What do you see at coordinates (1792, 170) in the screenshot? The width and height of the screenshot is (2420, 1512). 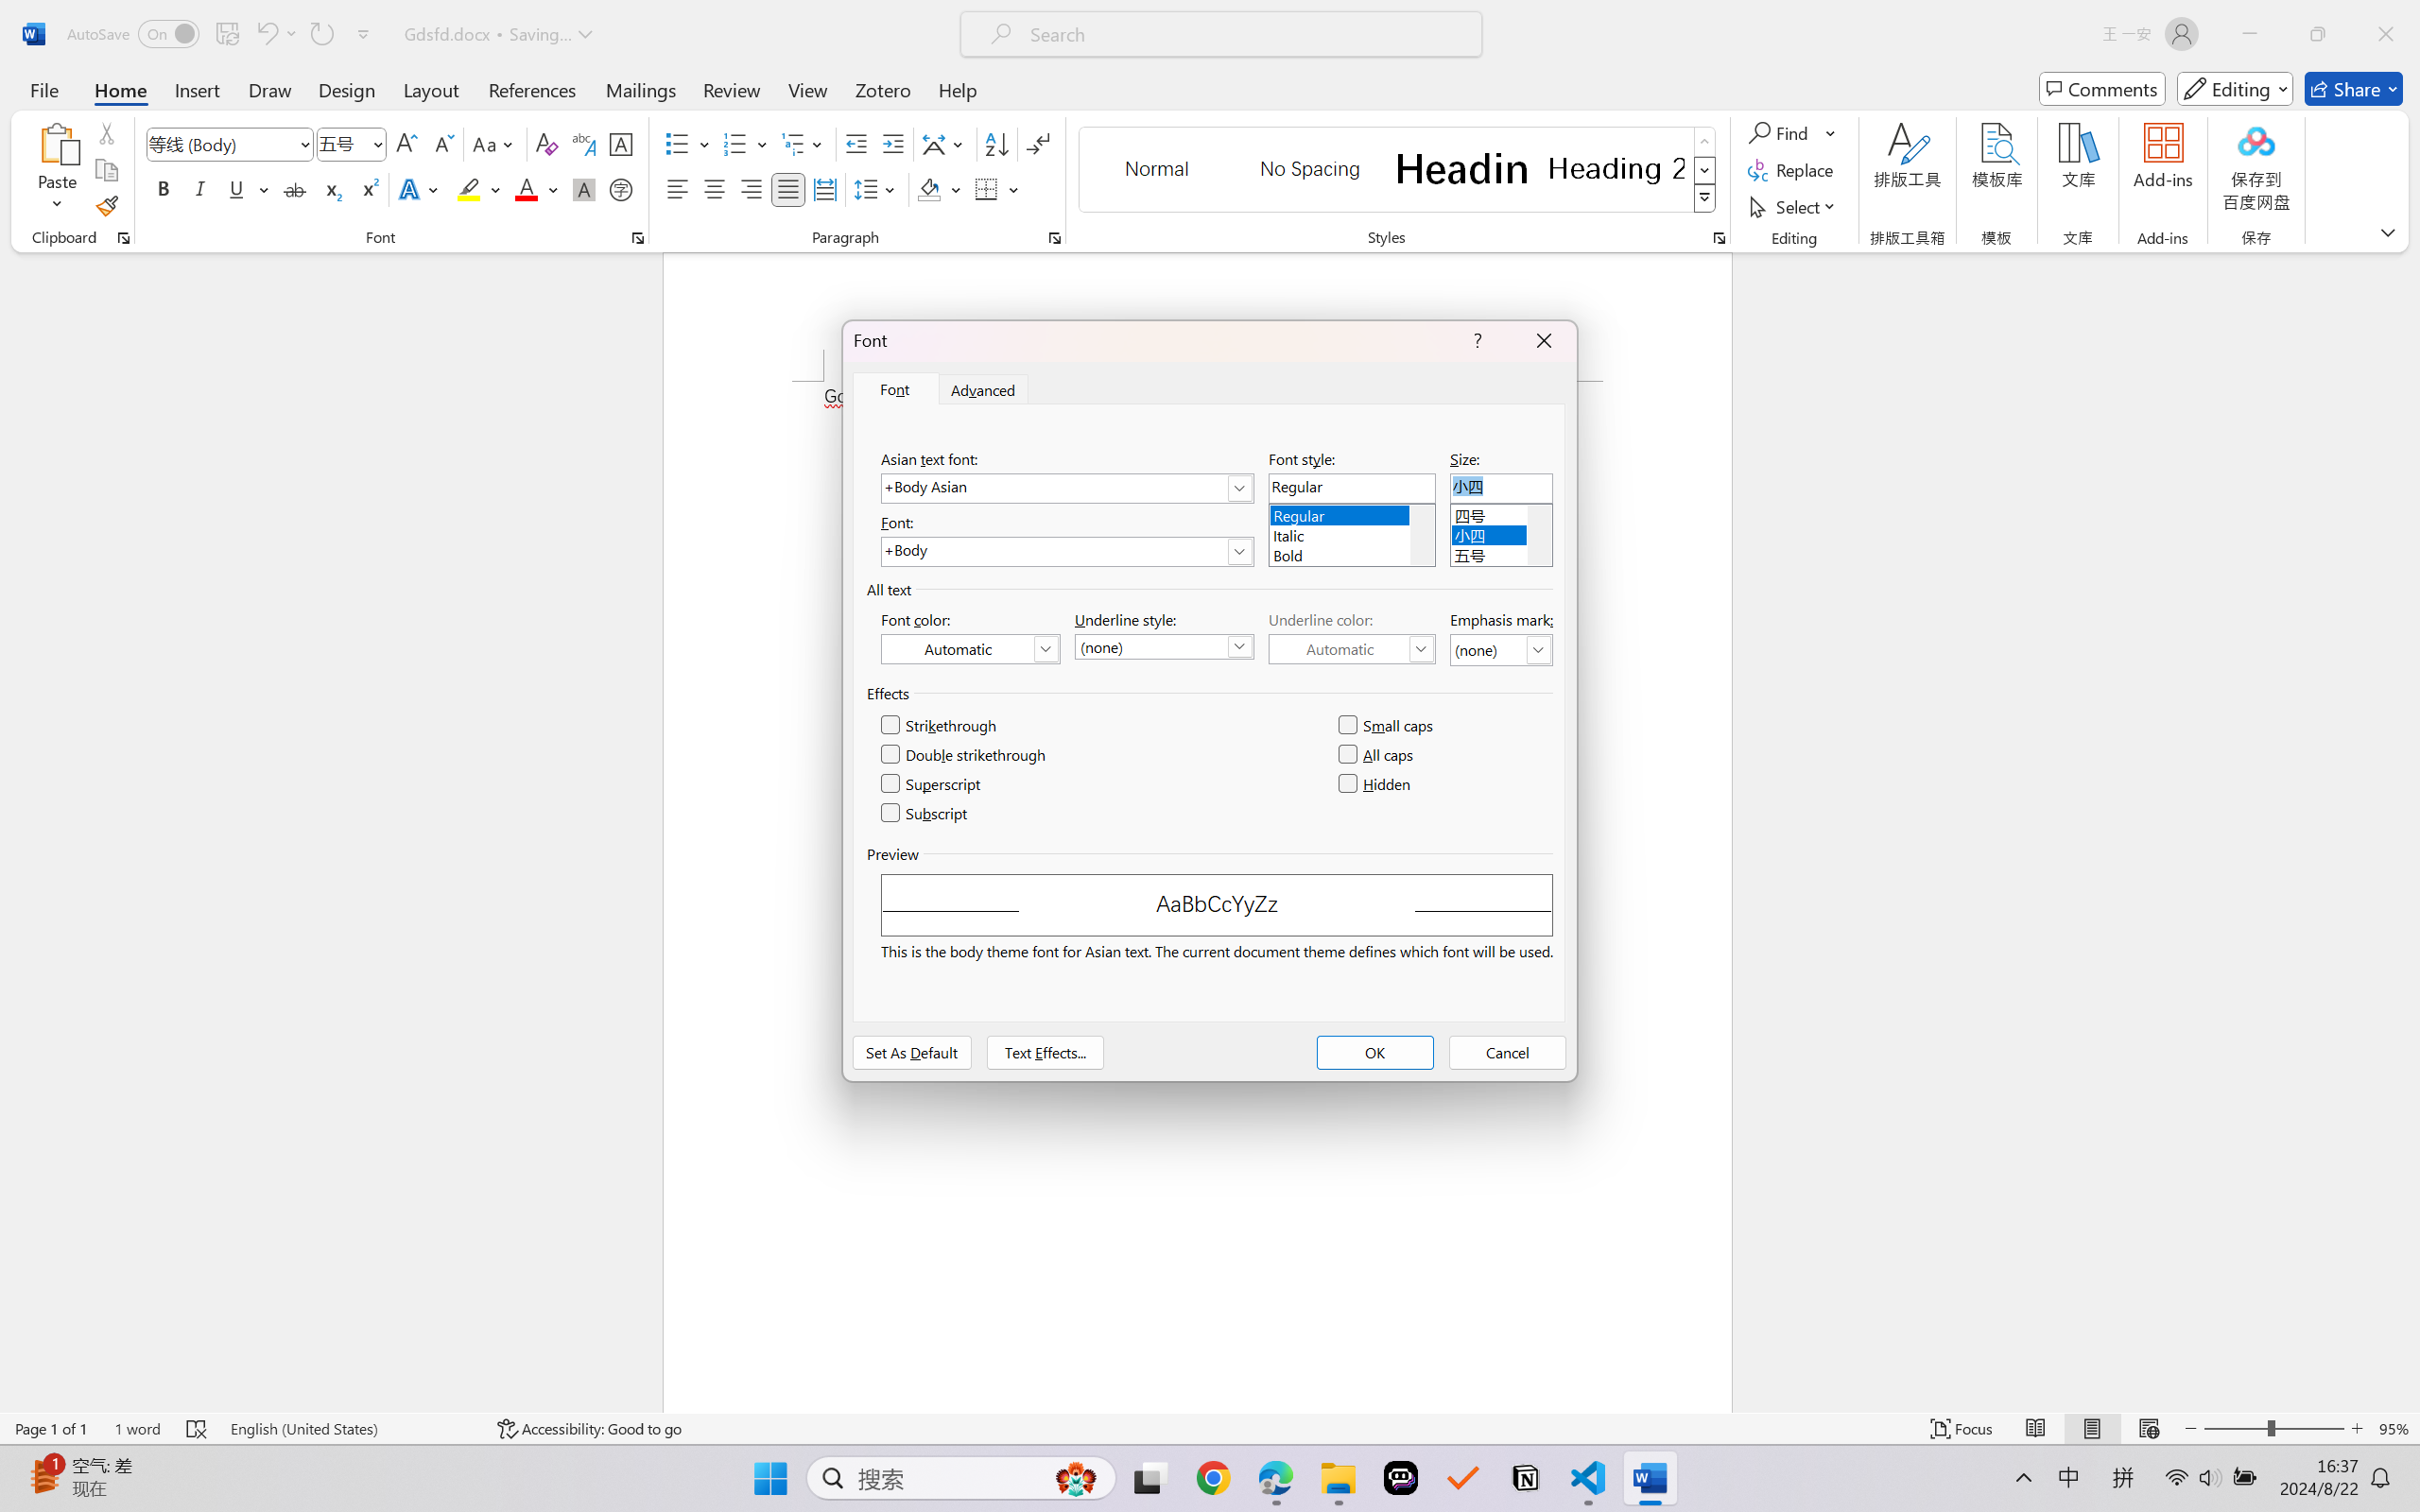 I see `Replace...` at bounding box center [1792, 170].